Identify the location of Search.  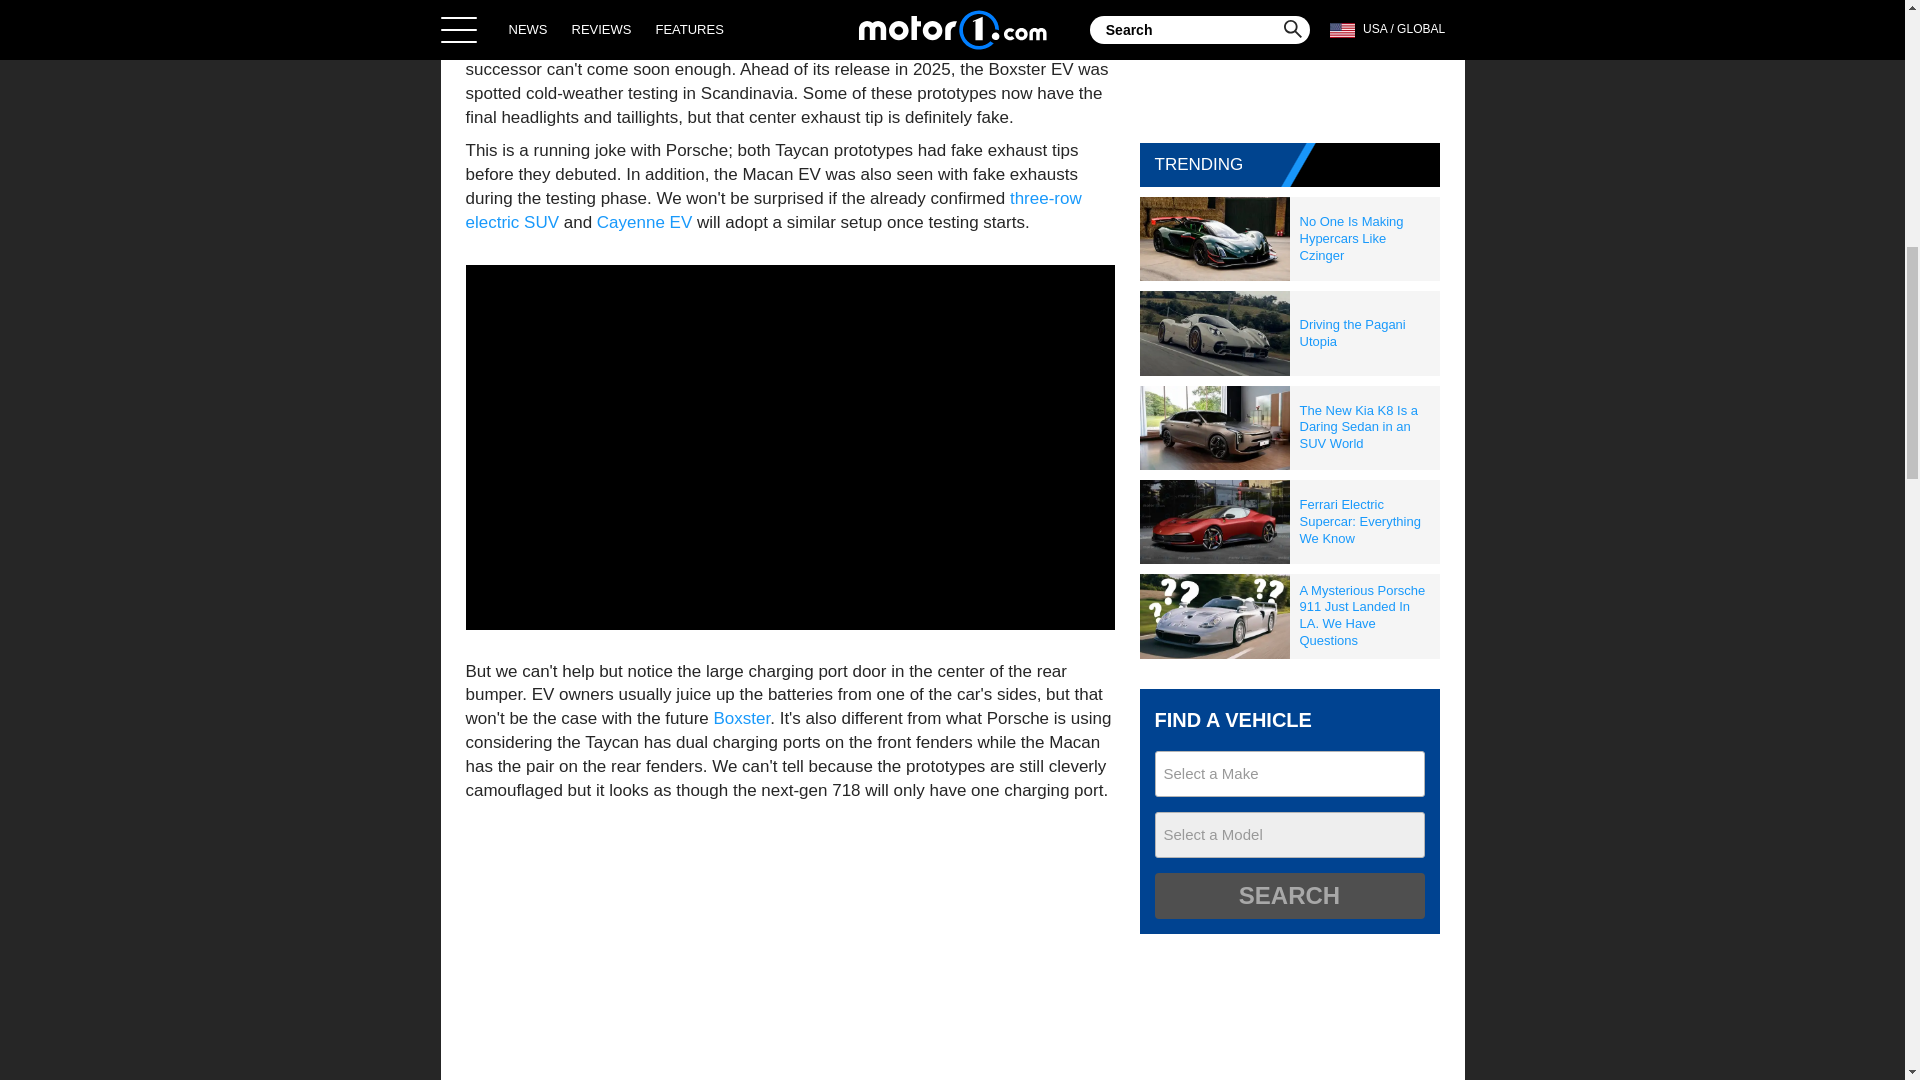
(1288, 896).